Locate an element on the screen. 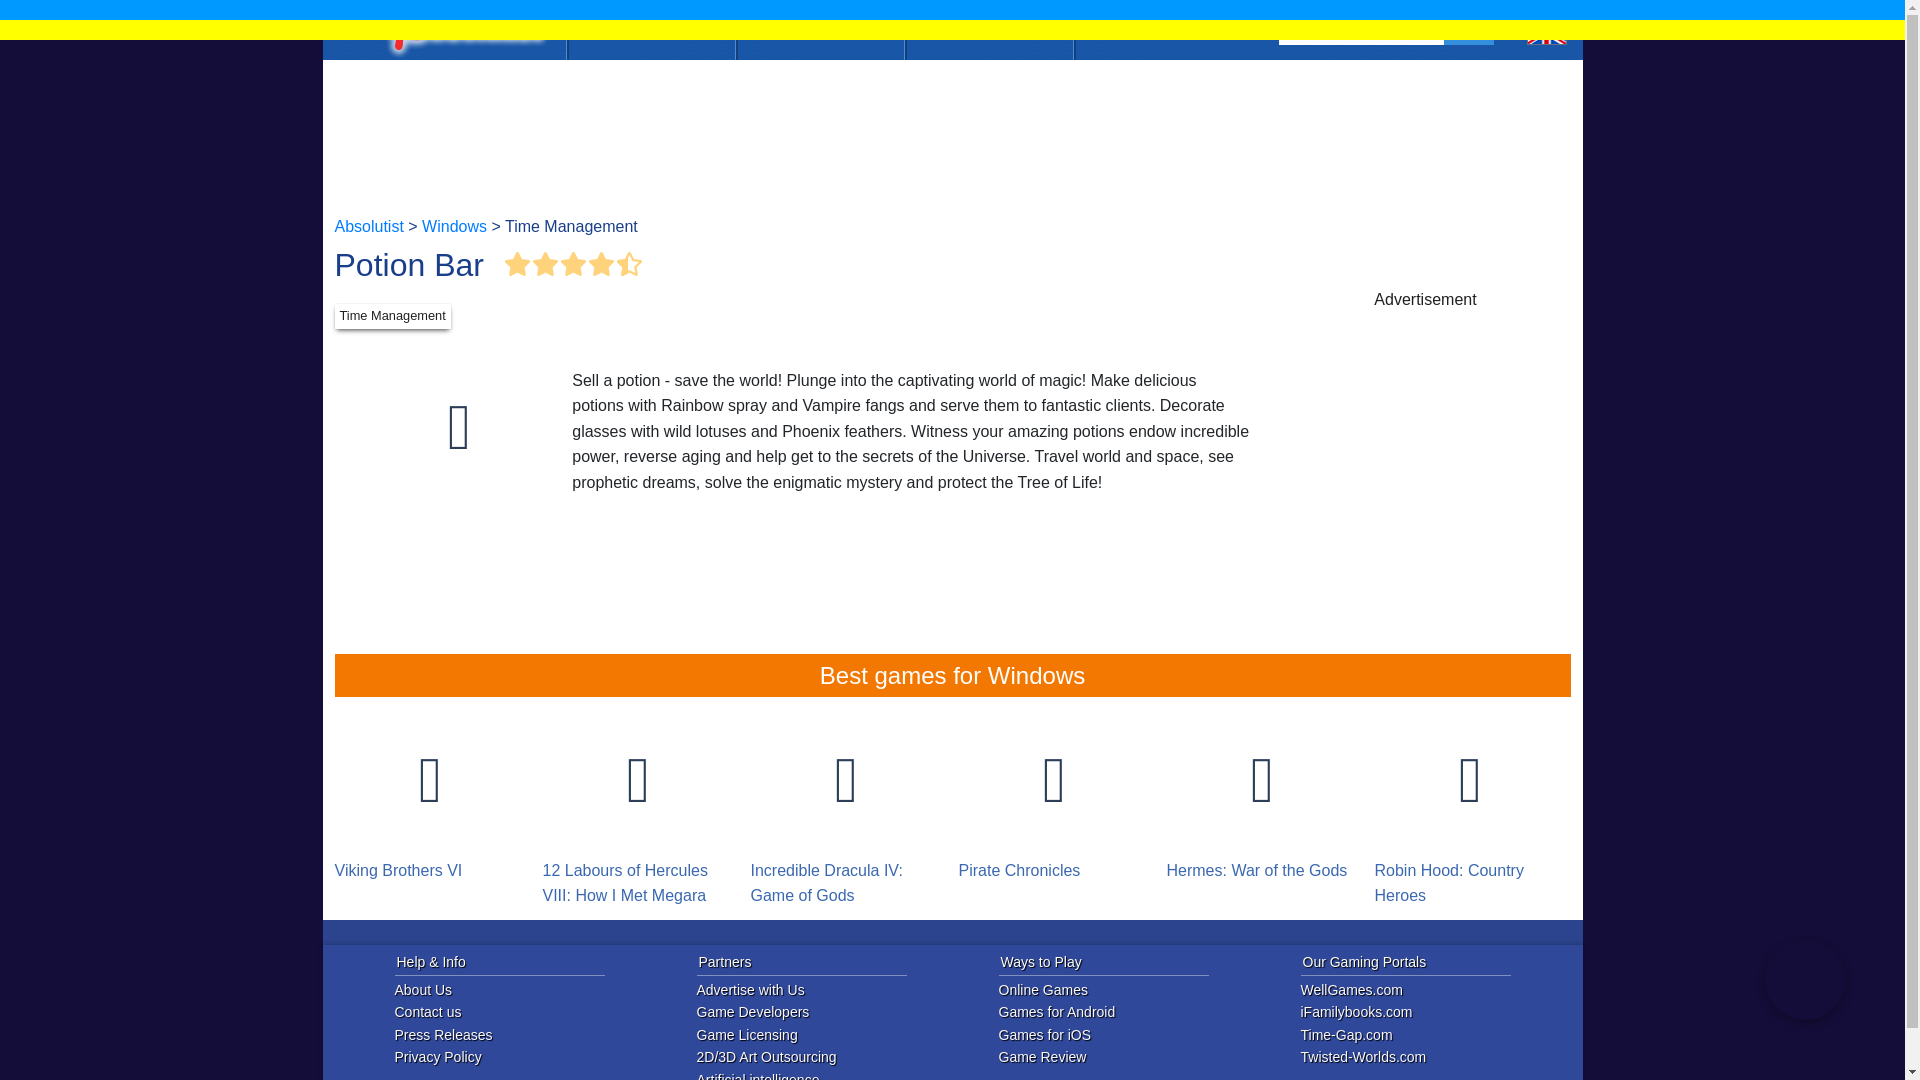  Pirate Chronicles is located at coordinates (1054, 796).